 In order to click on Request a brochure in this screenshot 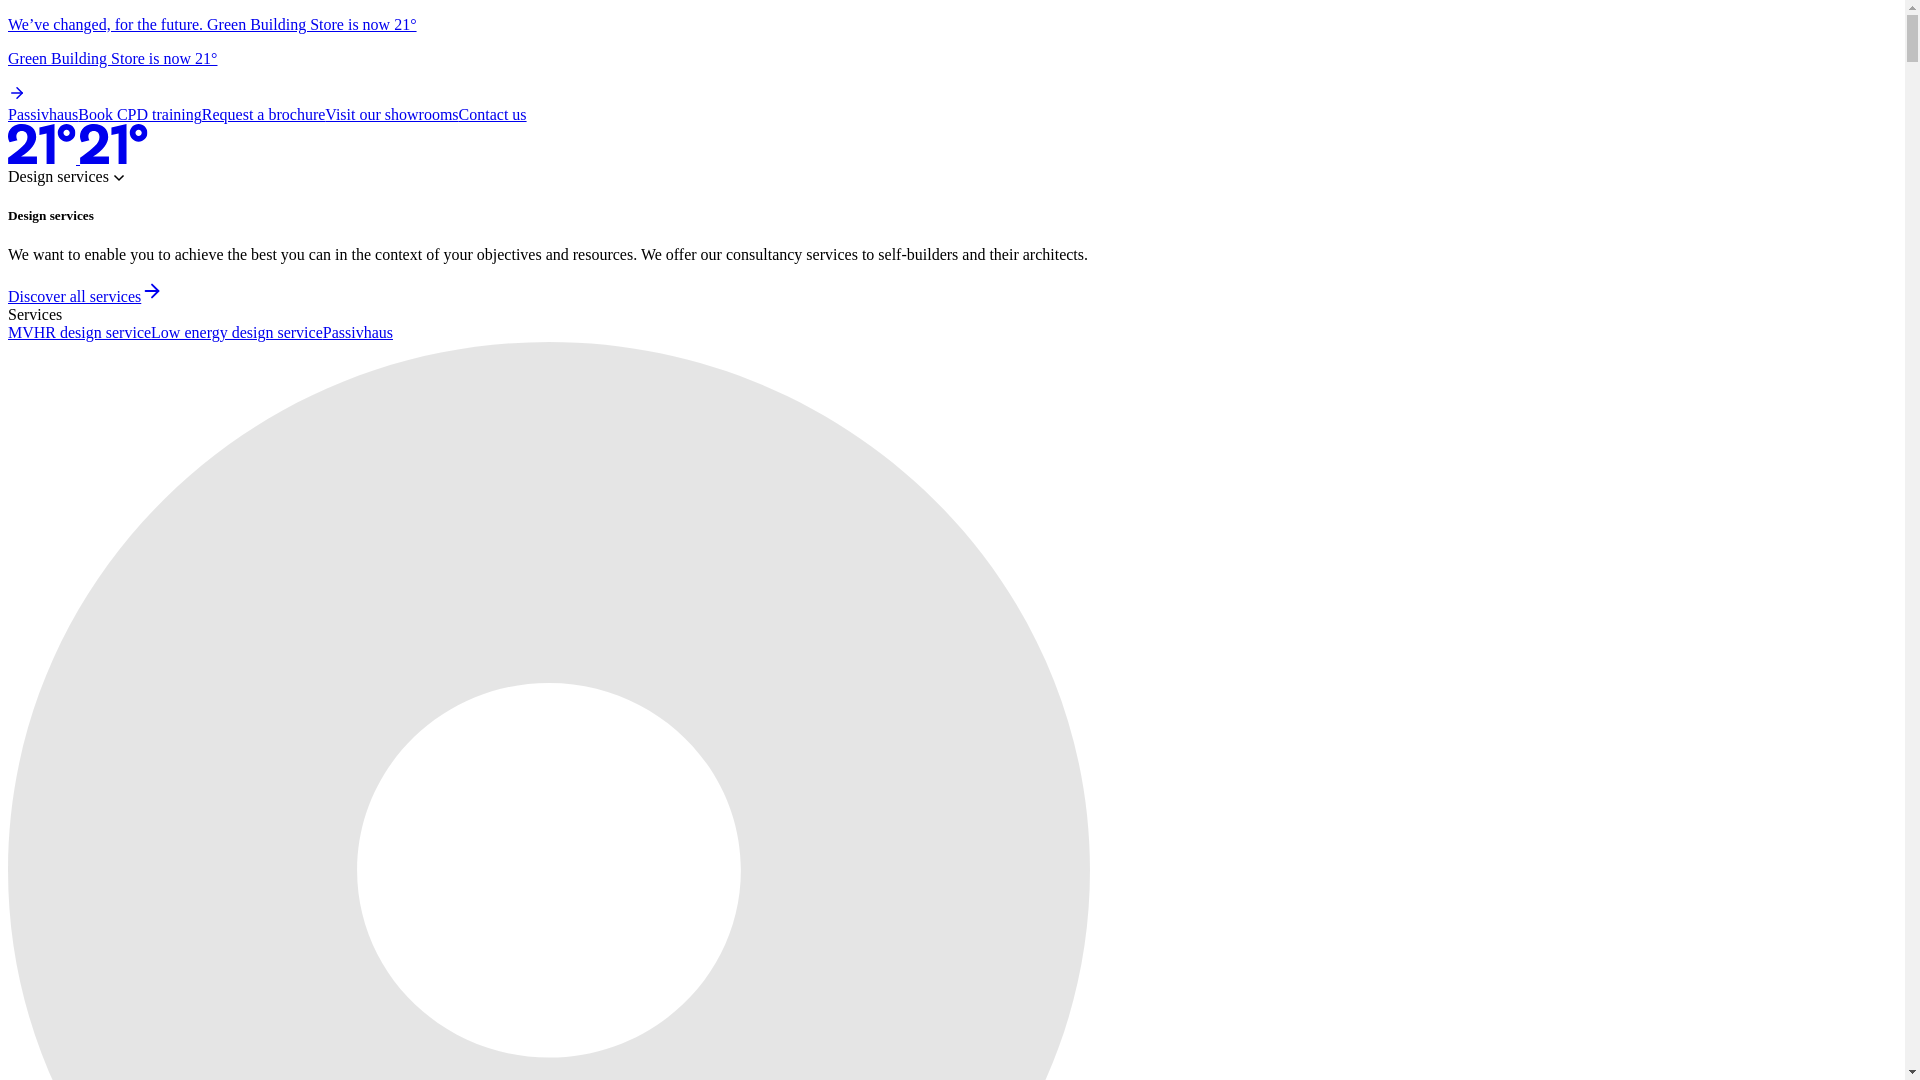, I will do `click(264, 114)`.